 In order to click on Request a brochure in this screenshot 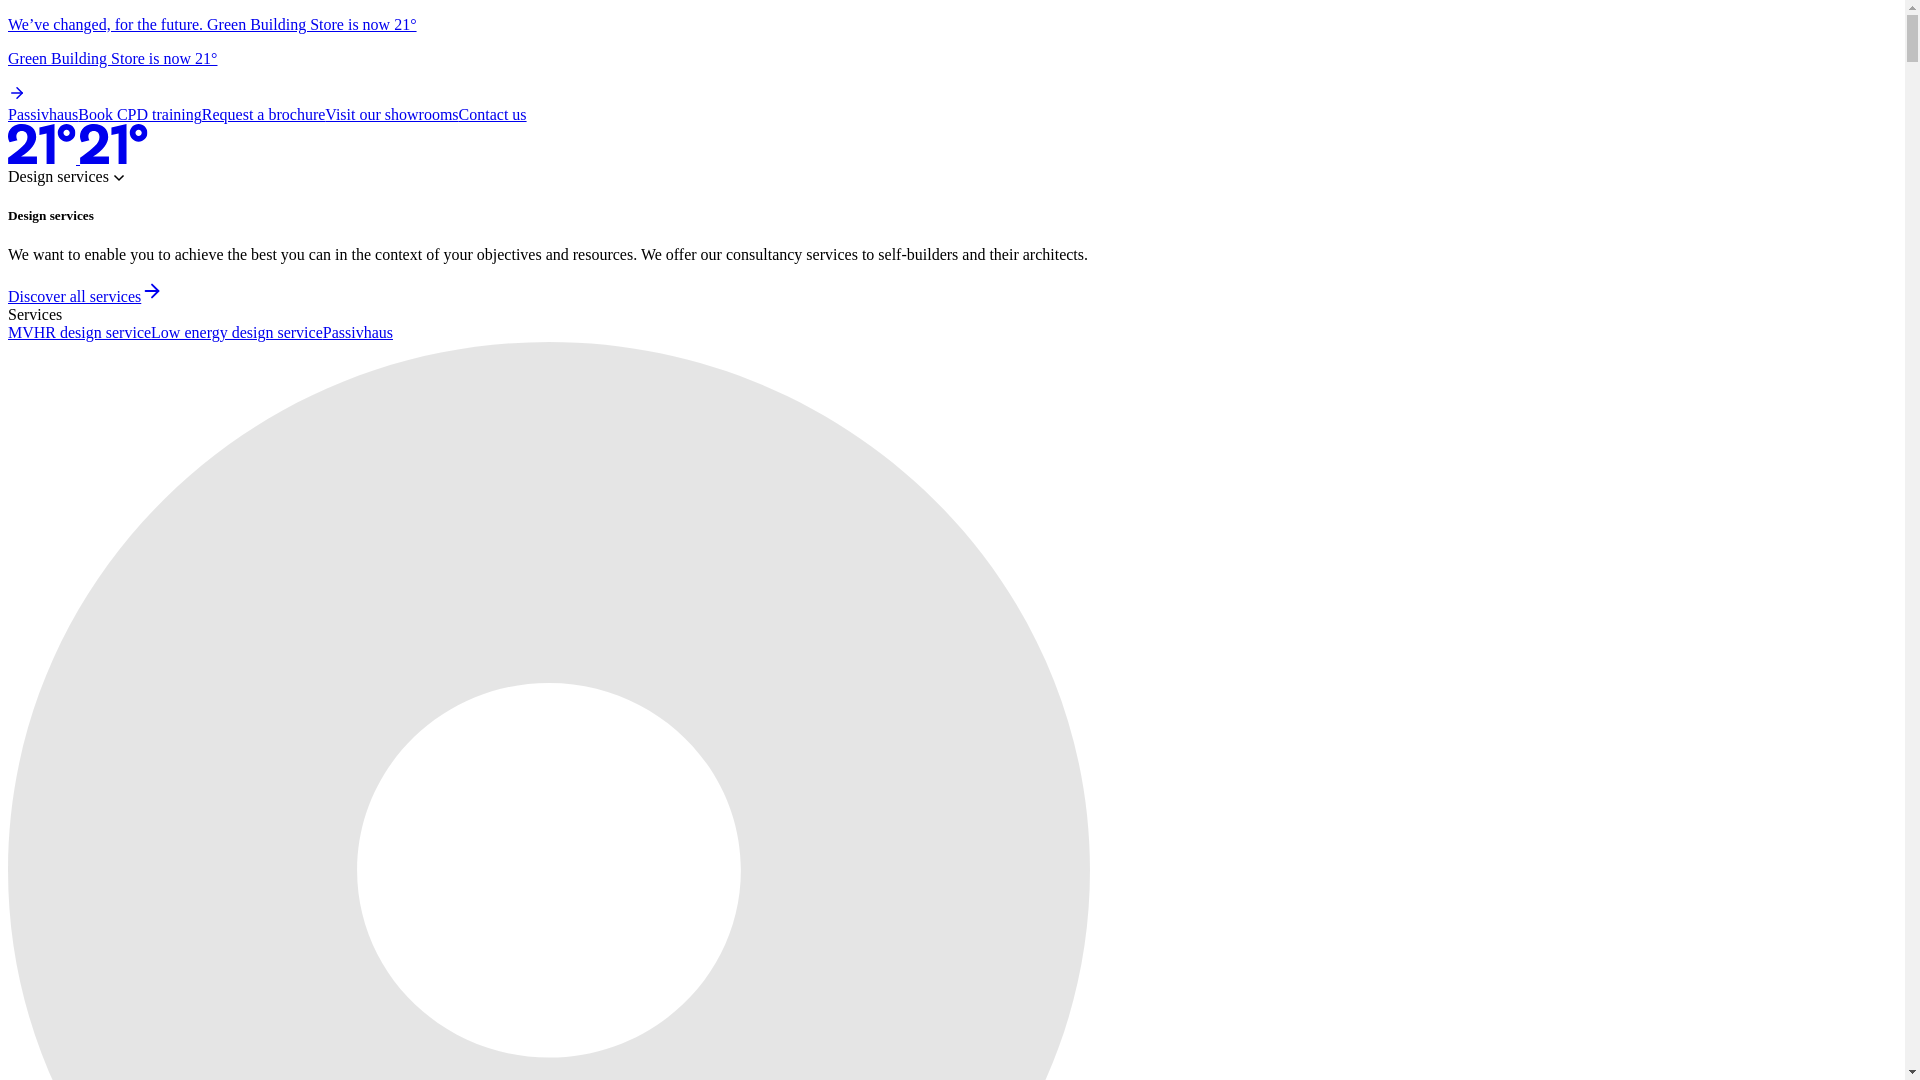, I will do `click(264, 114)`.